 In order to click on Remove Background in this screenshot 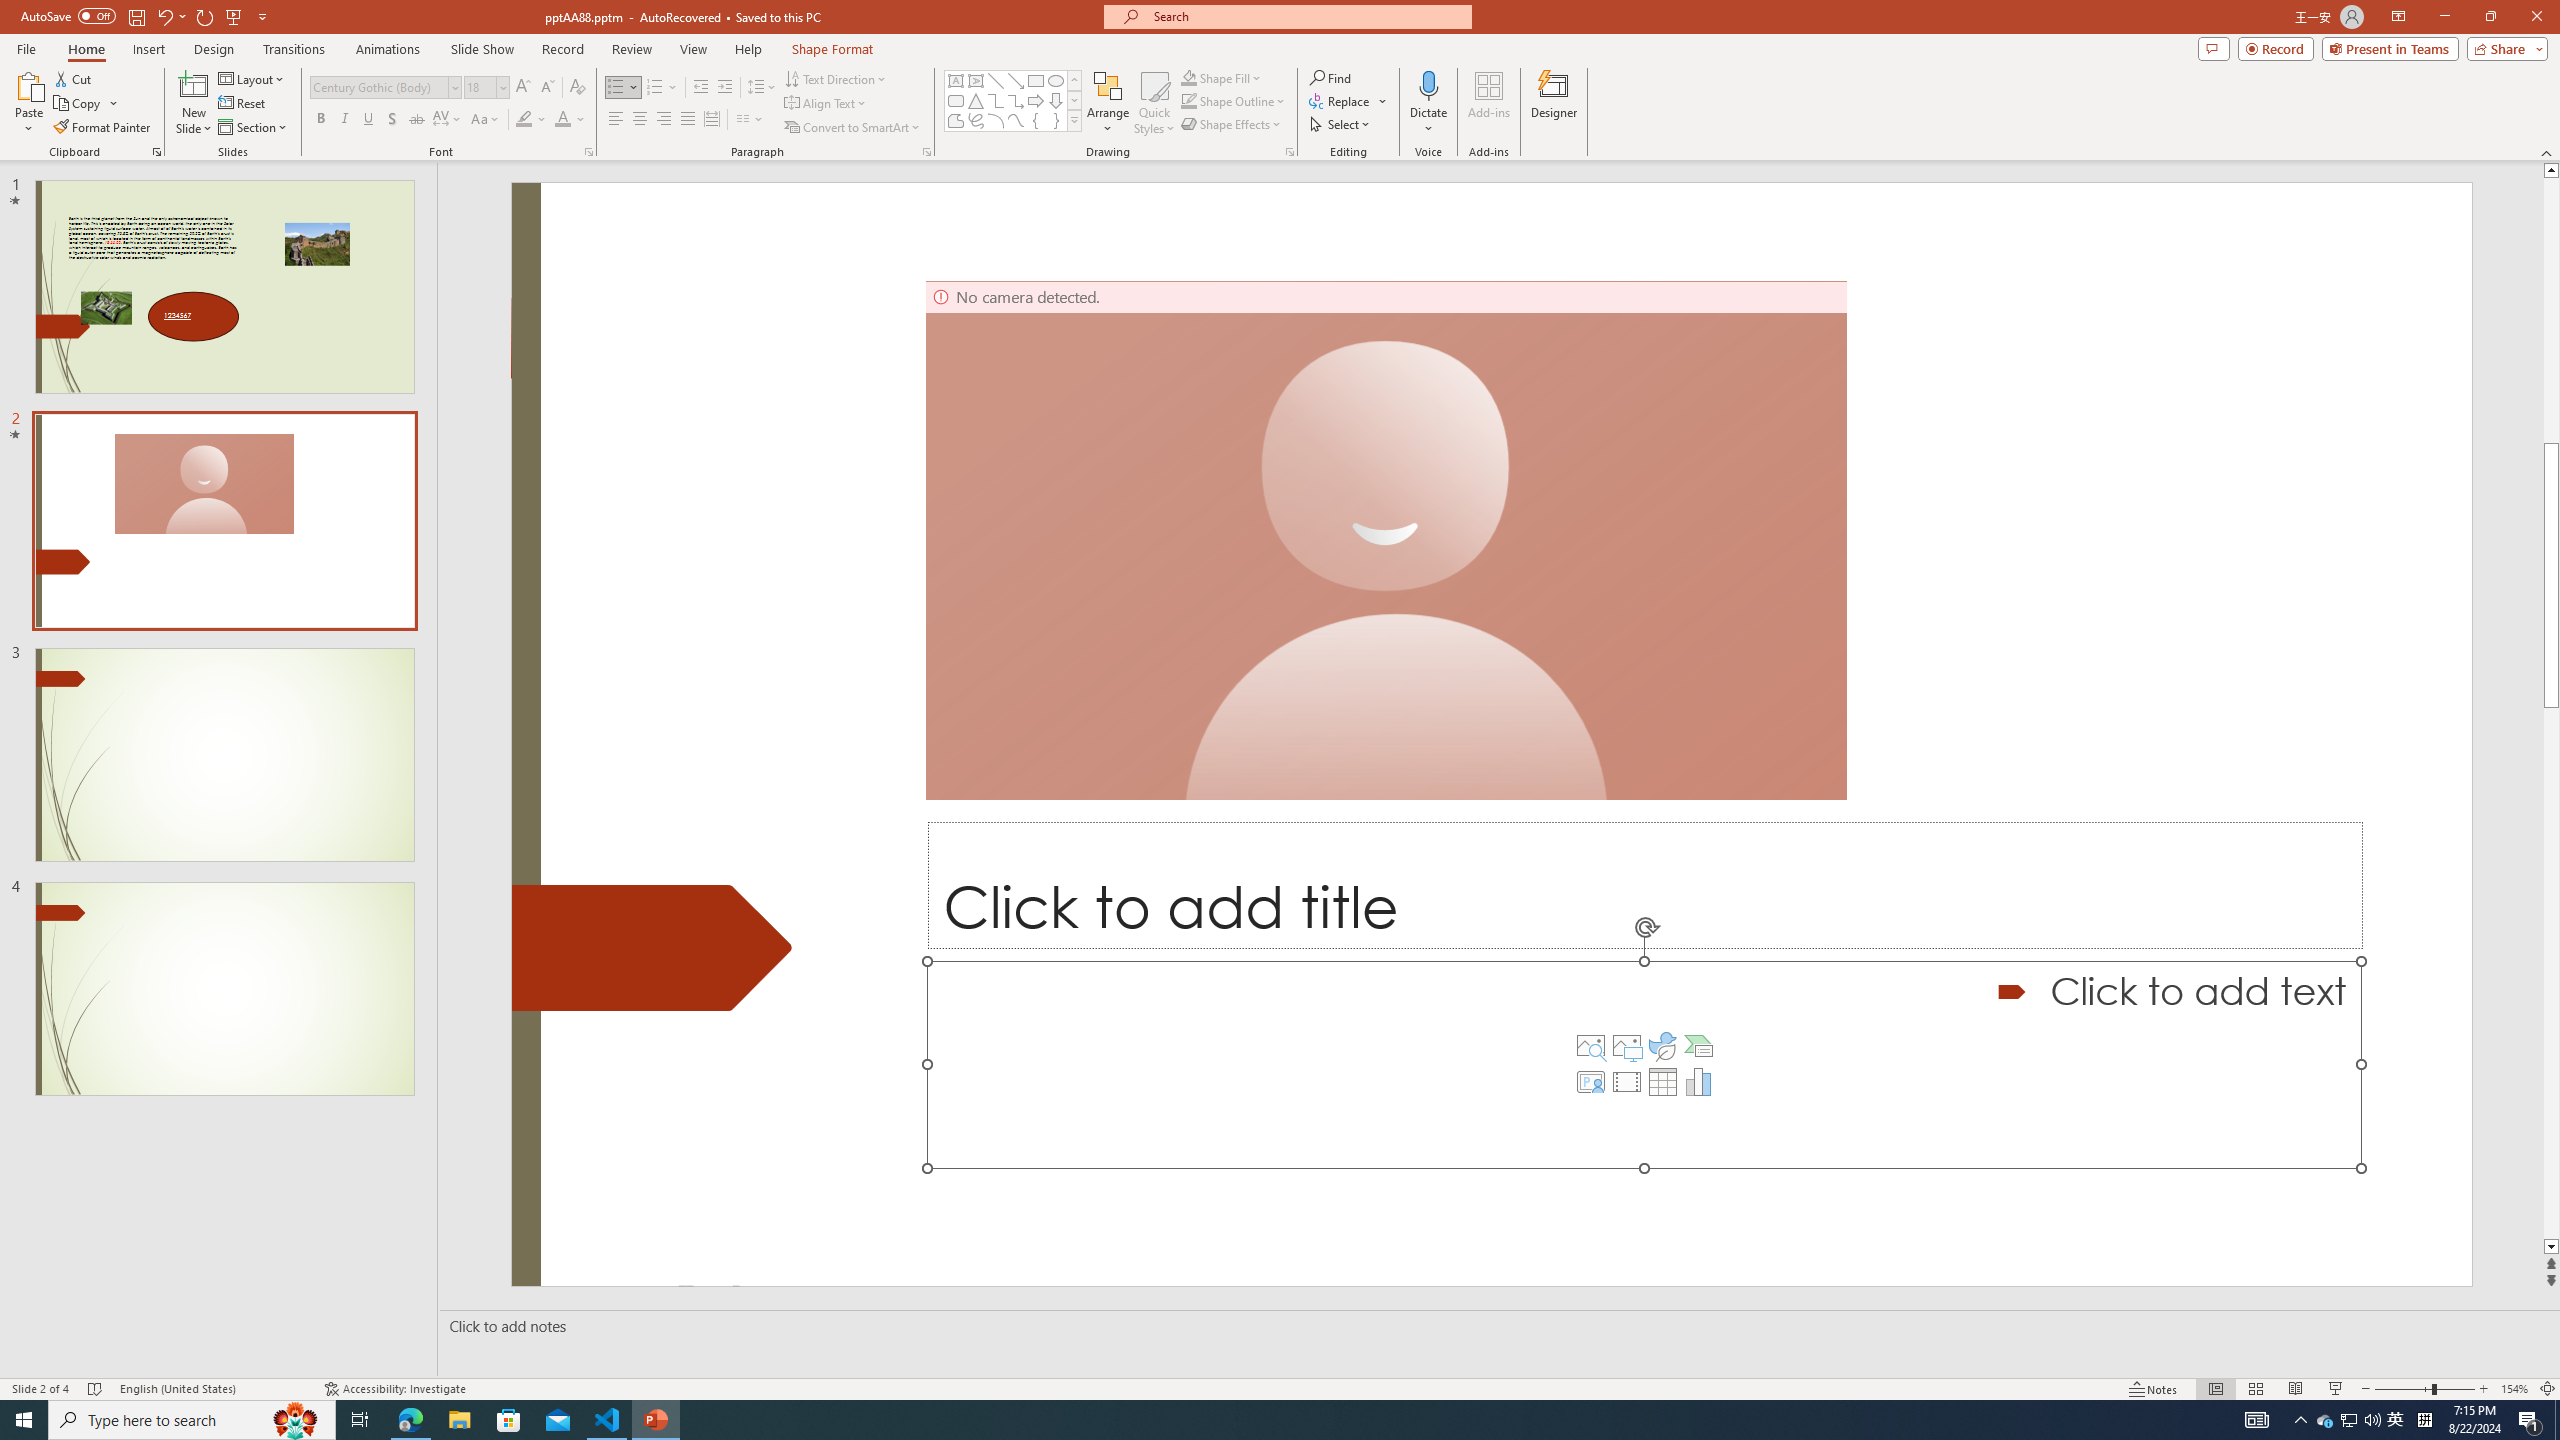, I will do `click(42, 103)`.